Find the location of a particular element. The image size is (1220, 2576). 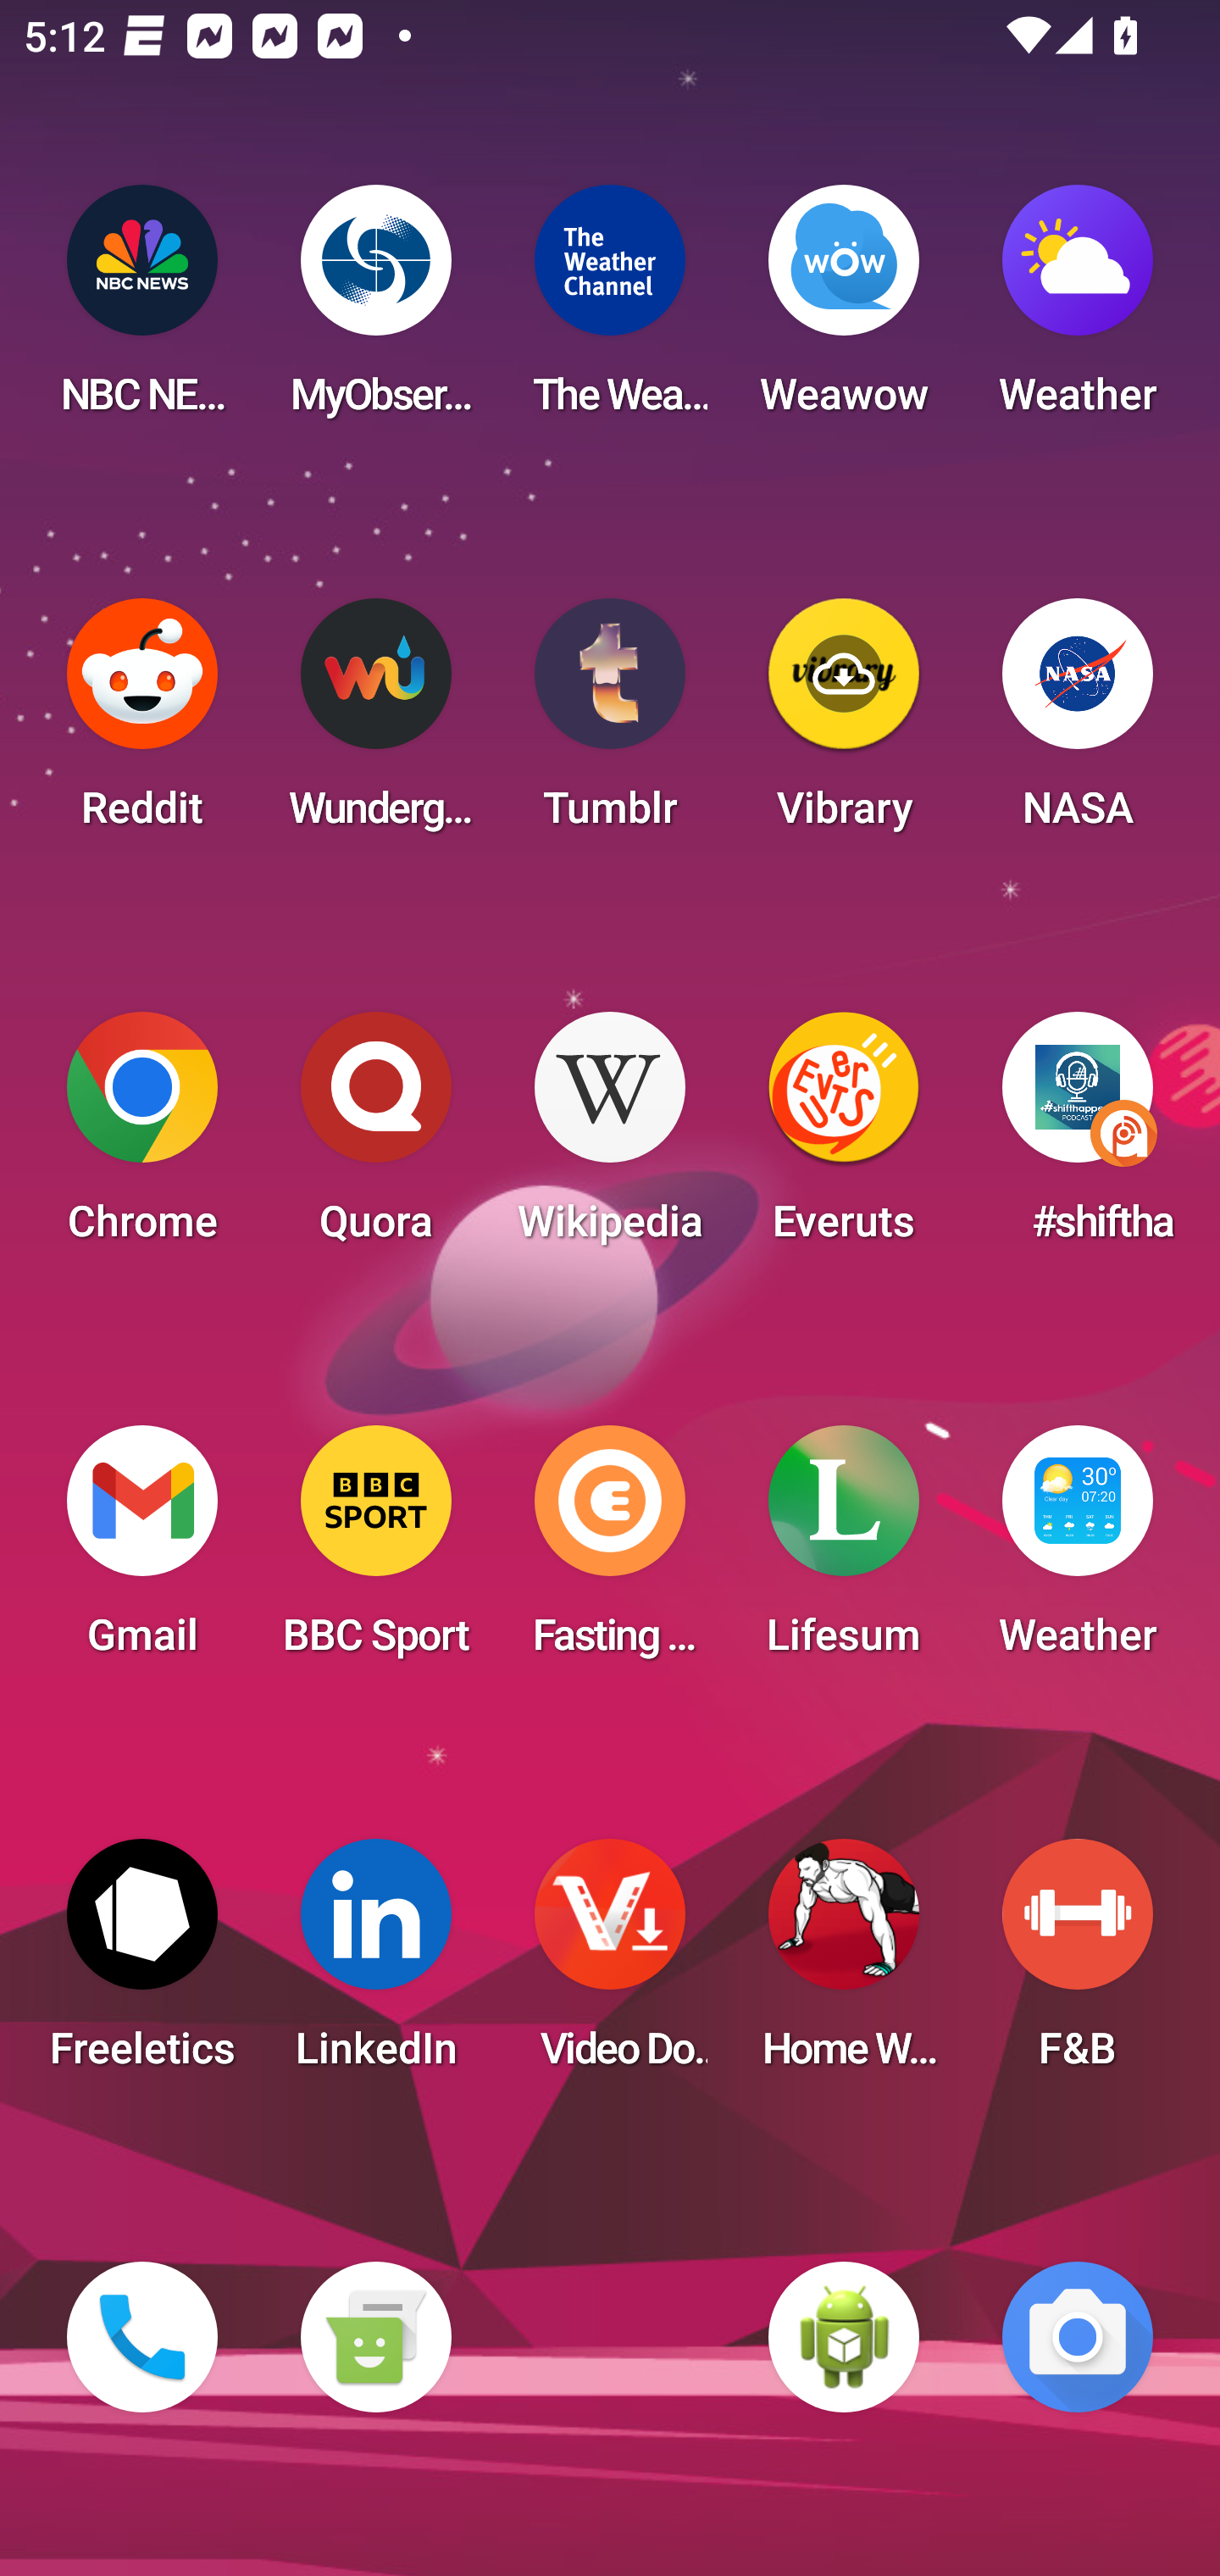

Video Downloader & Ace Player is located at coordinates (610, 1964).